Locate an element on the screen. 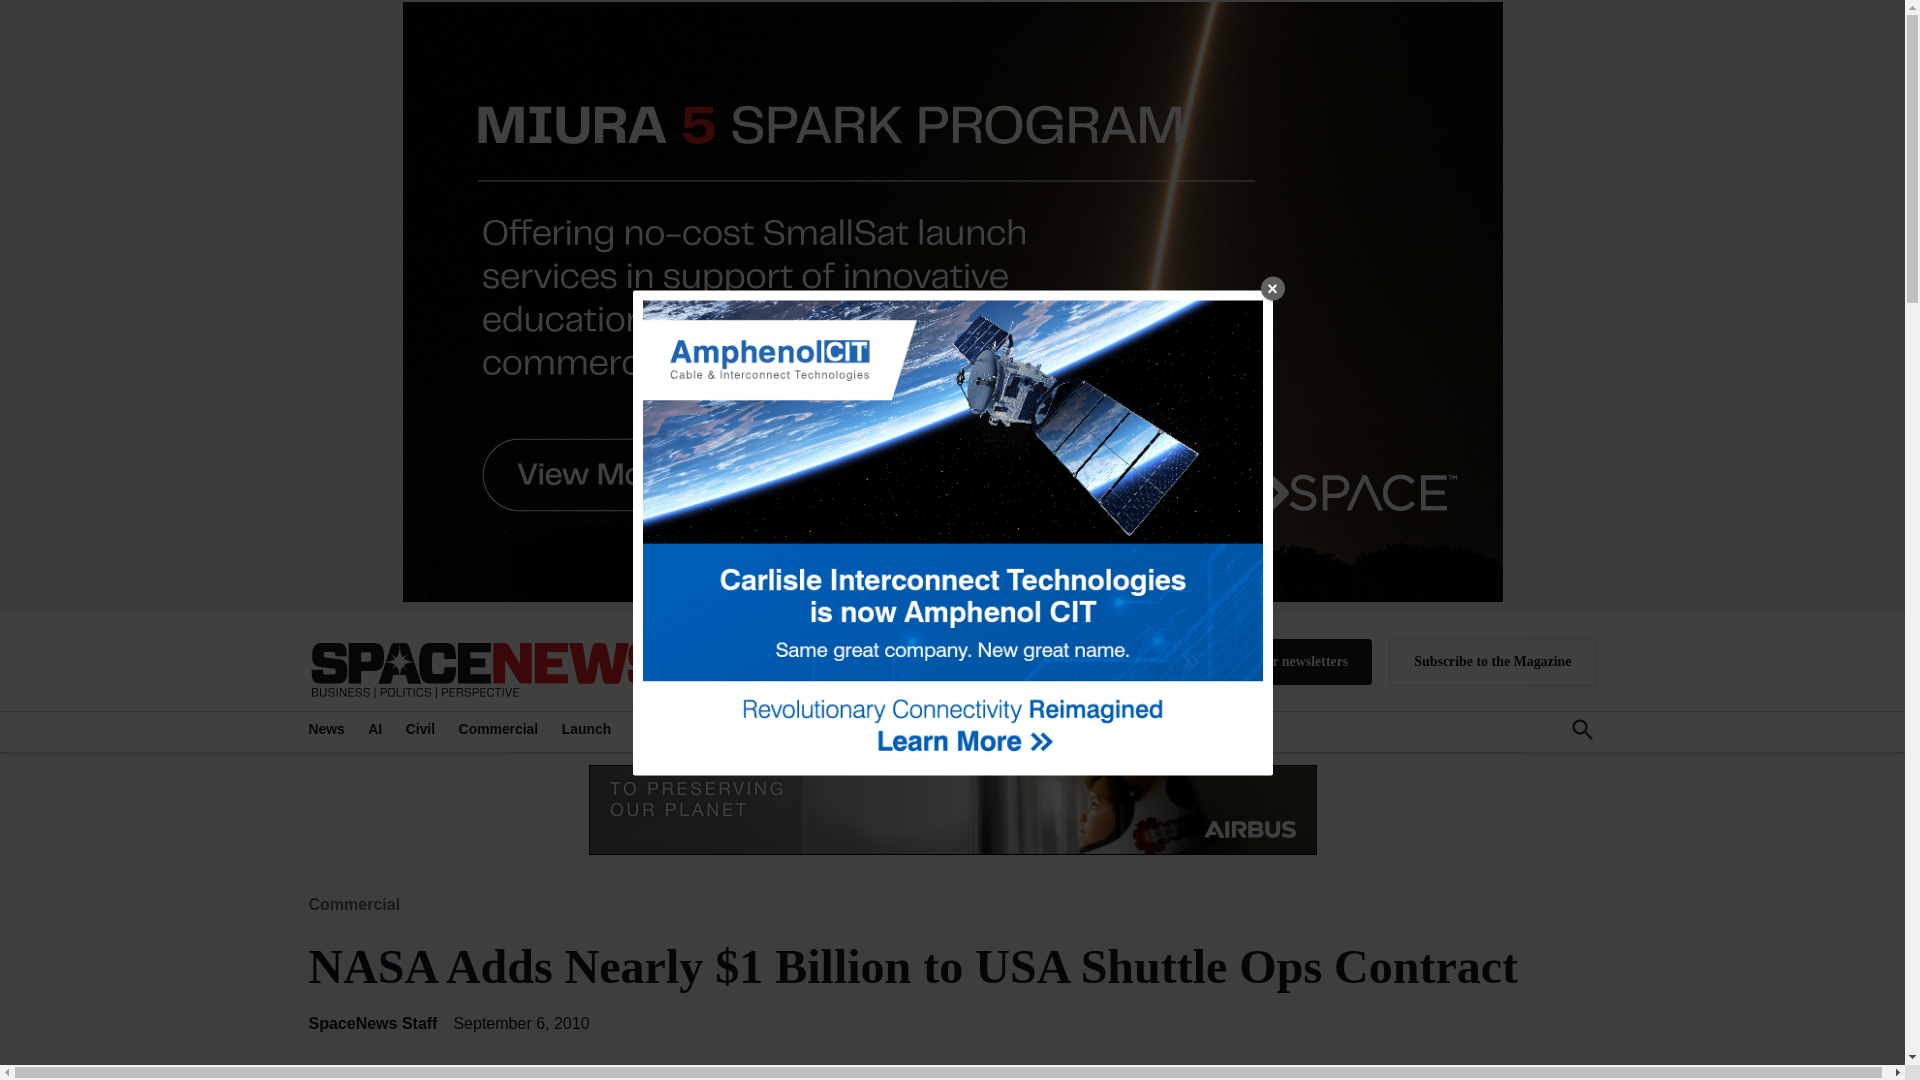 The height and width of the screenshot is (1080, 1920). Click to share on Clipboard is located at coordinates (546, 1078).